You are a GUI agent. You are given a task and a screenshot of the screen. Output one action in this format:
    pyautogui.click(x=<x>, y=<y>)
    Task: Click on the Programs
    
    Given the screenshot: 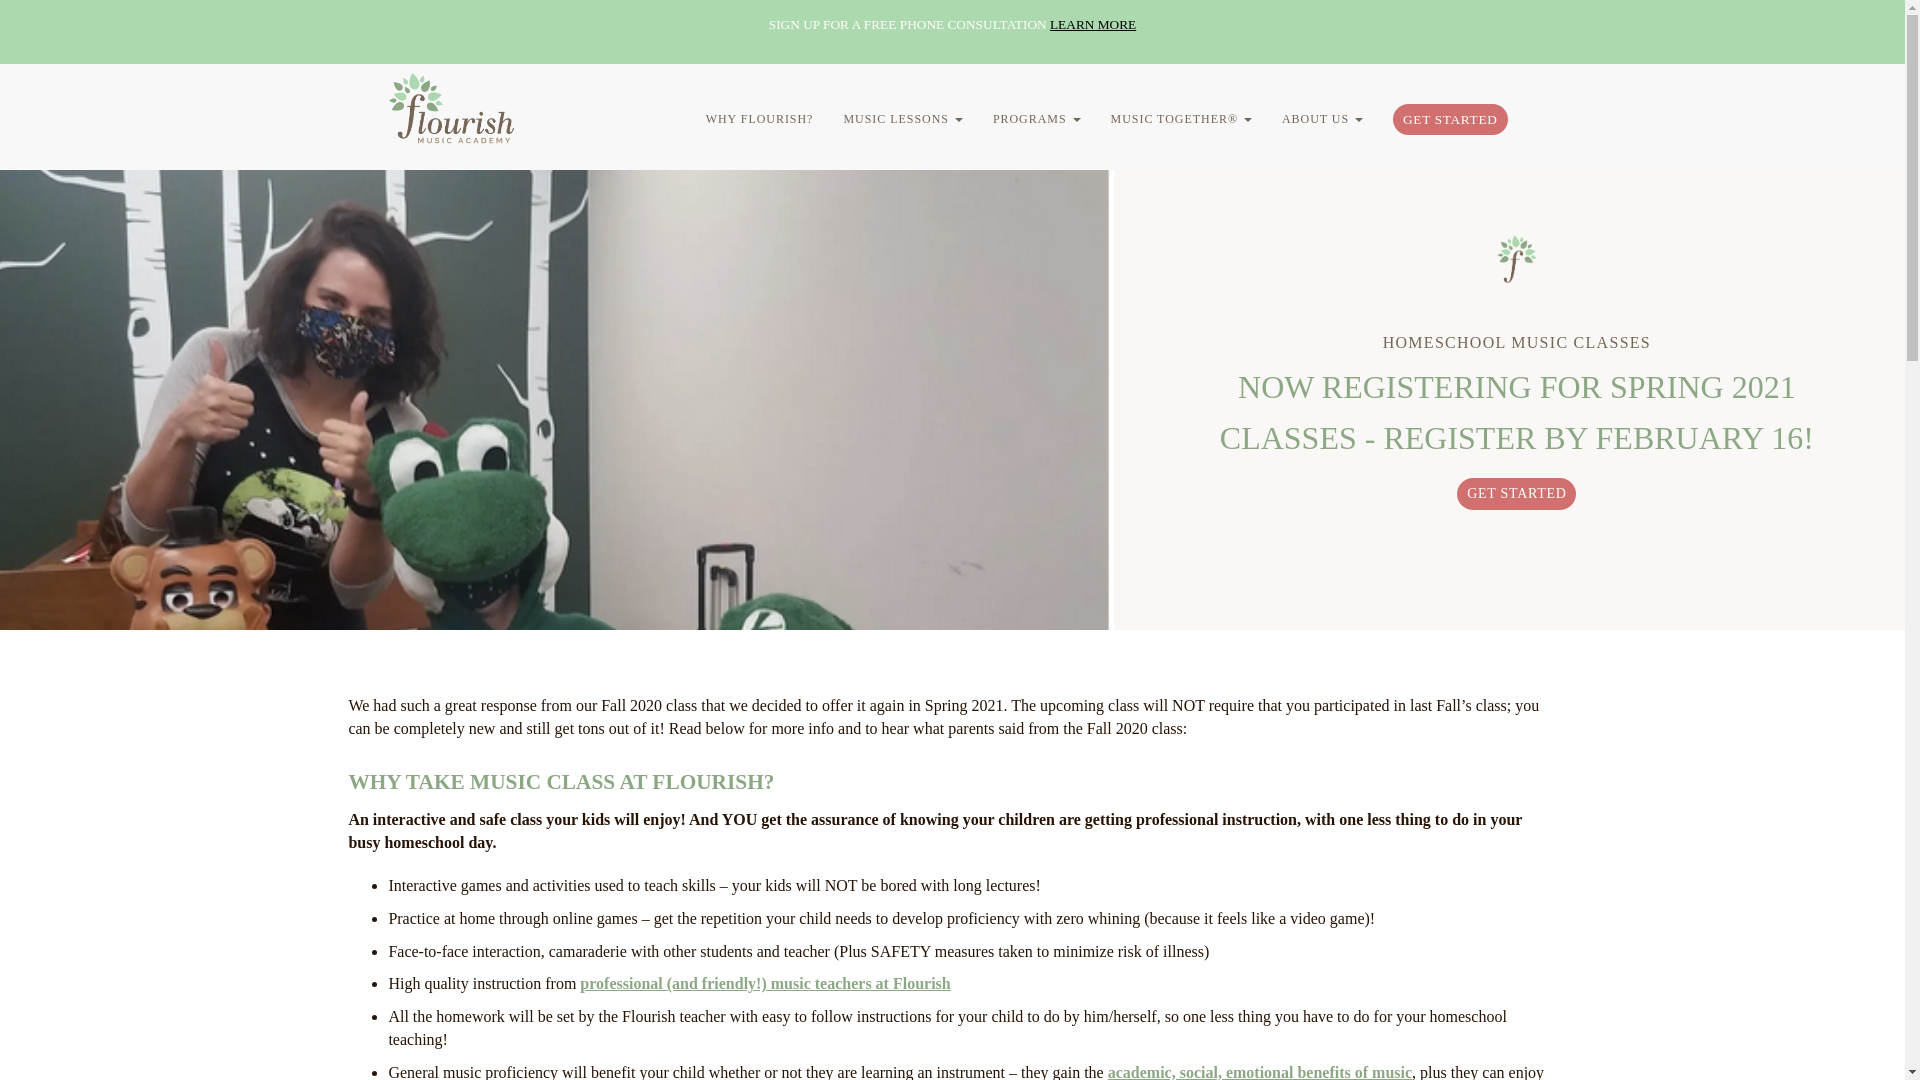 What is the action you would take?
    pyautogui.click(x=1036, y=118)
    